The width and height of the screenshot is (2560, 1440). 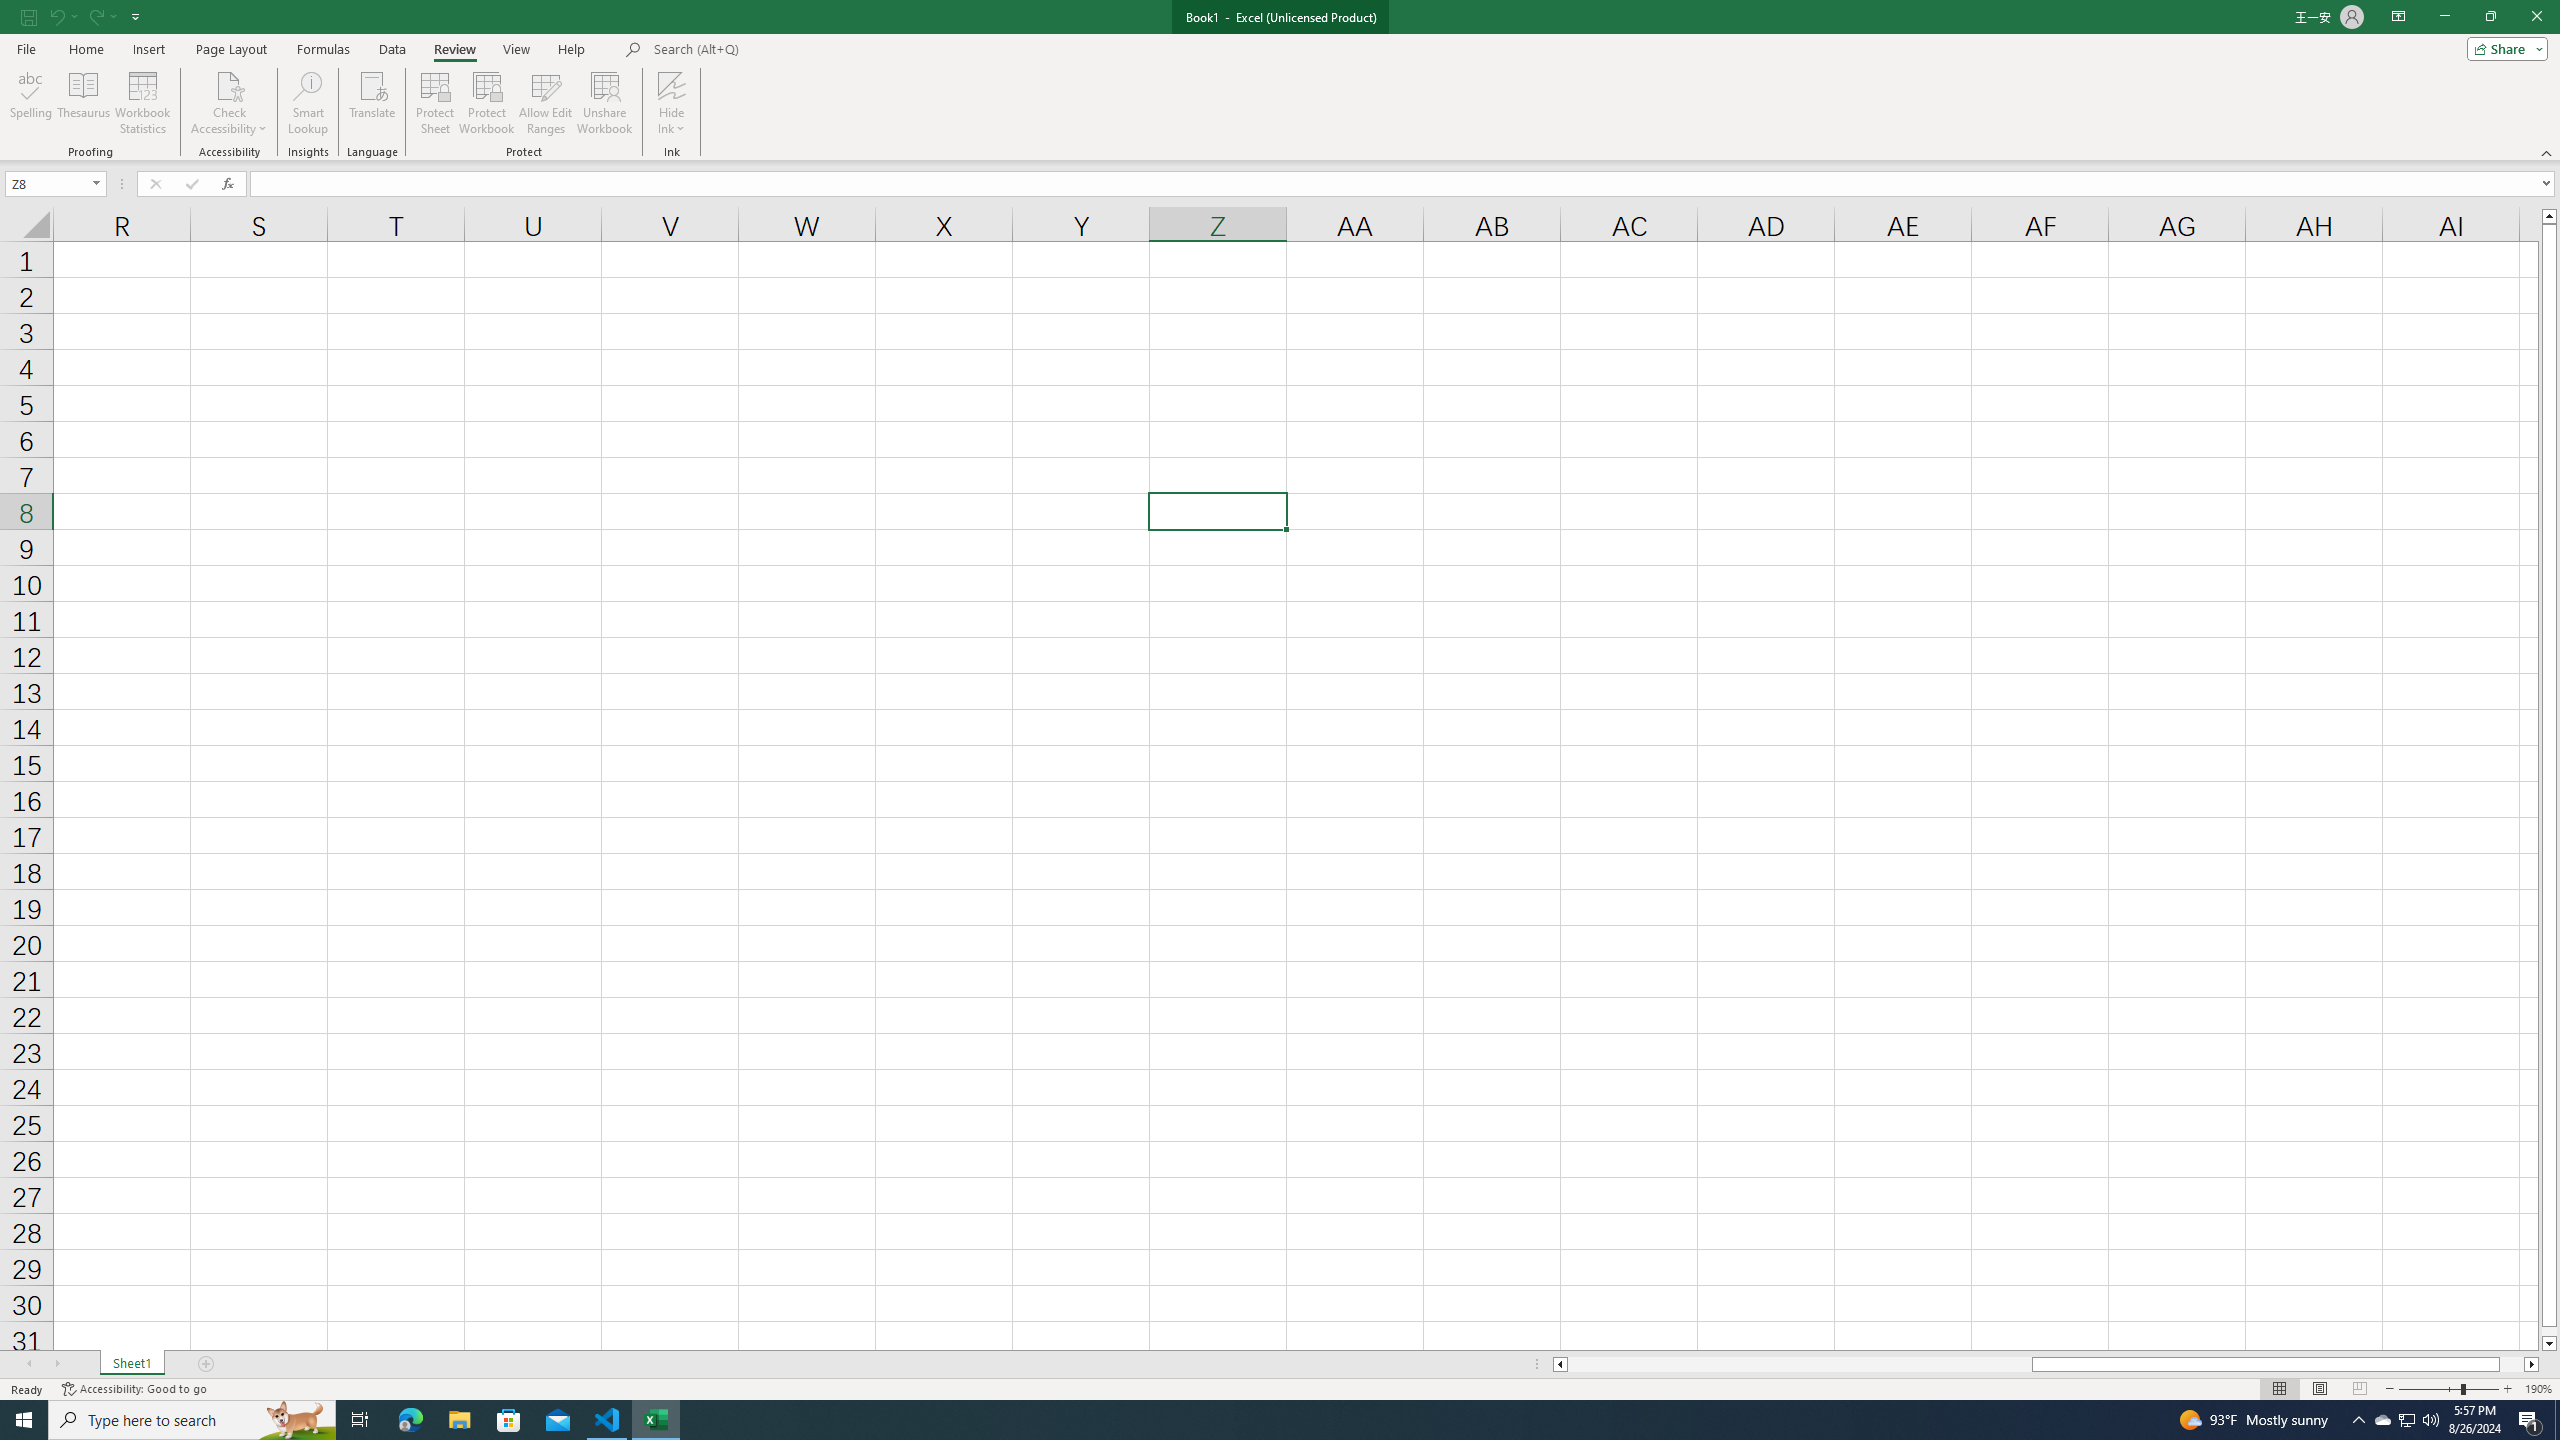 I want to click on Collapse the Ribbon, so click(x=2547, y=152).